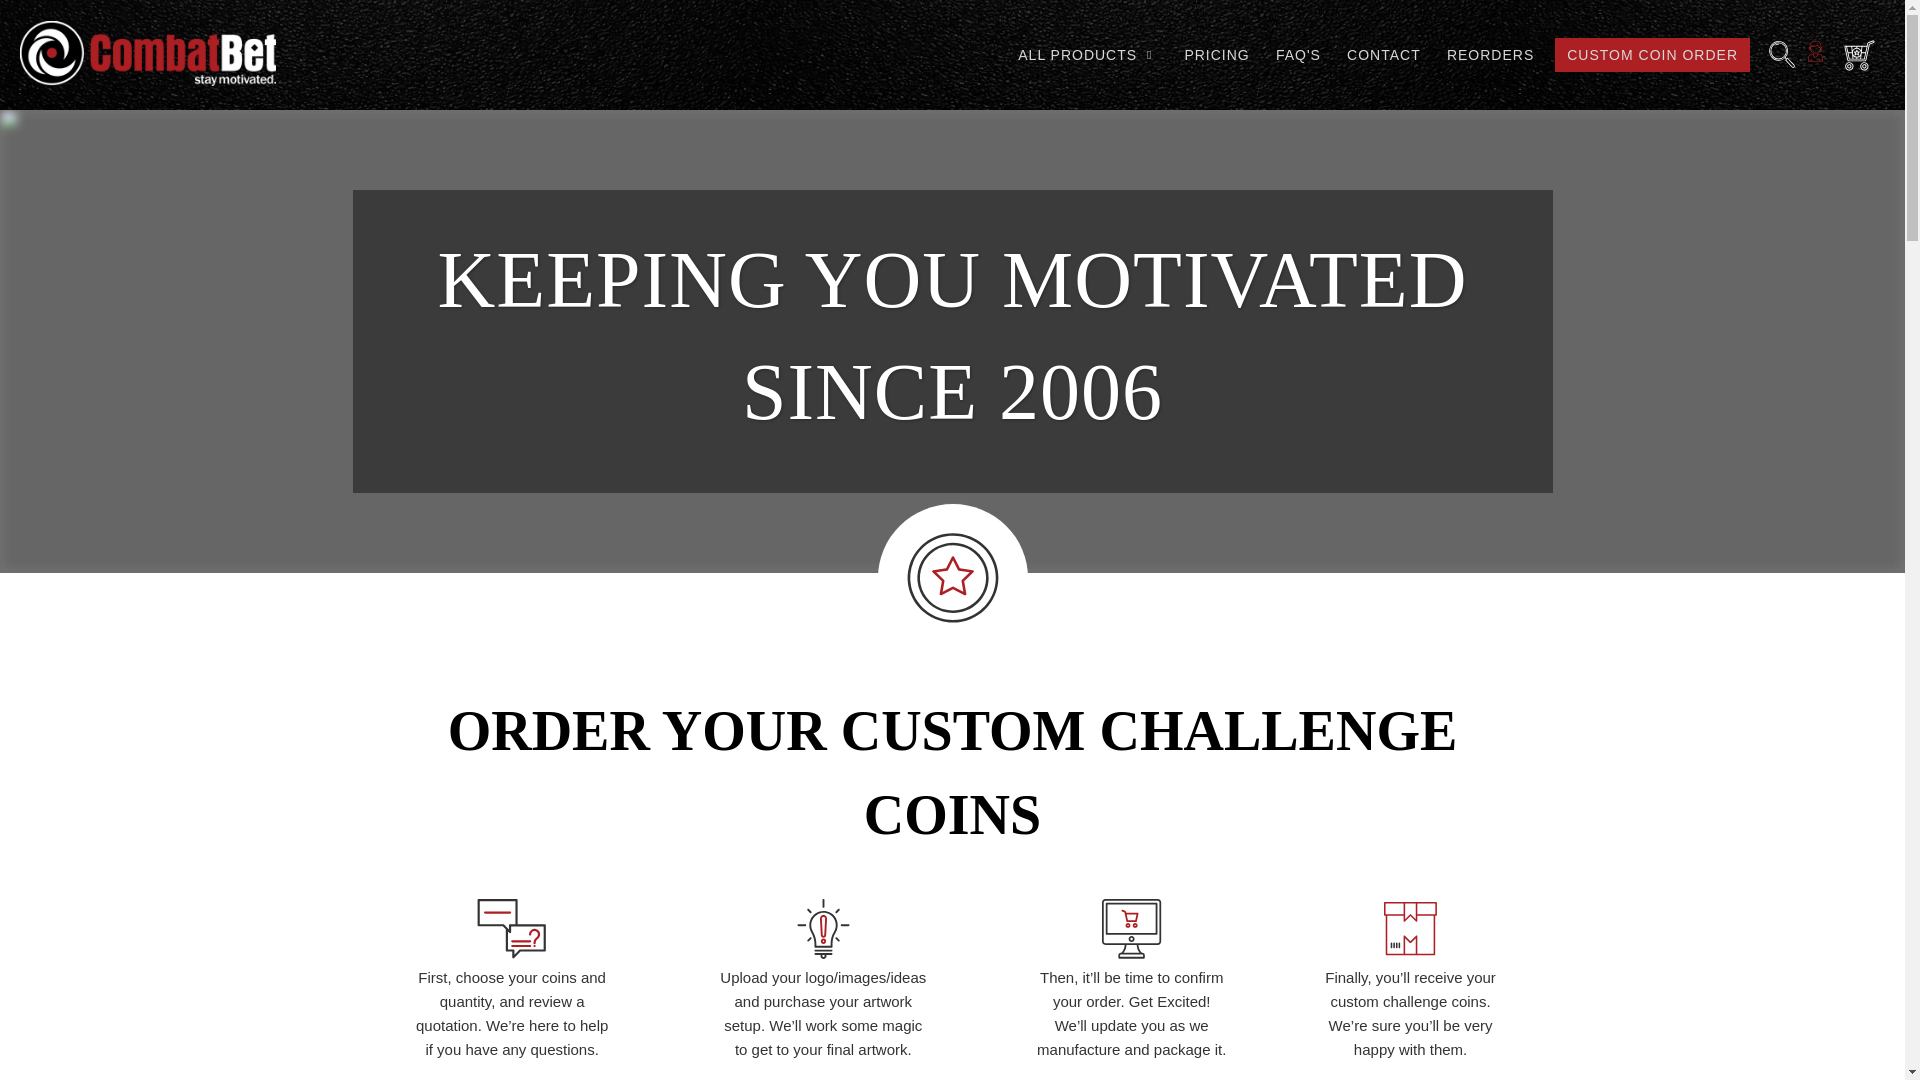  I want to click on CONTACT, so click(1383, 54).